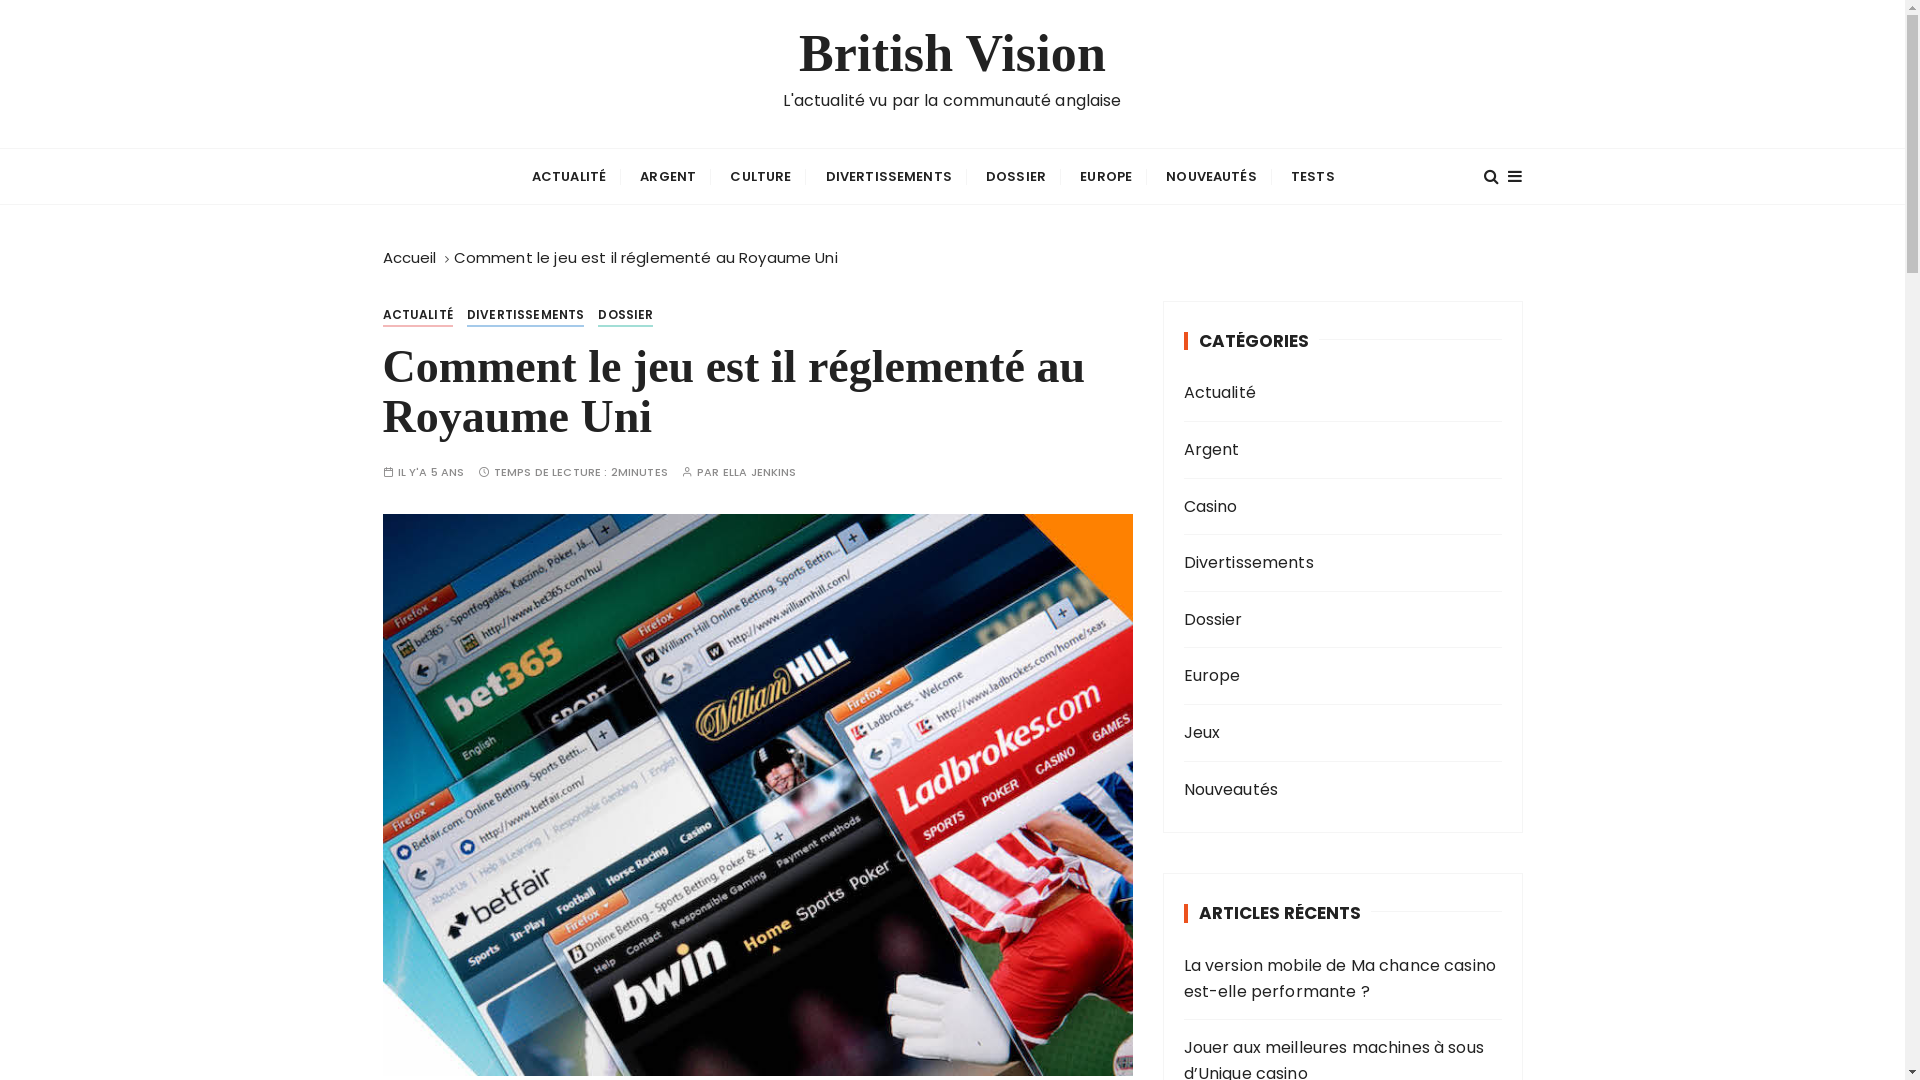  Describe the element at coordinates (760, 176) in the screenshot. I see `CULTURE` at that location.